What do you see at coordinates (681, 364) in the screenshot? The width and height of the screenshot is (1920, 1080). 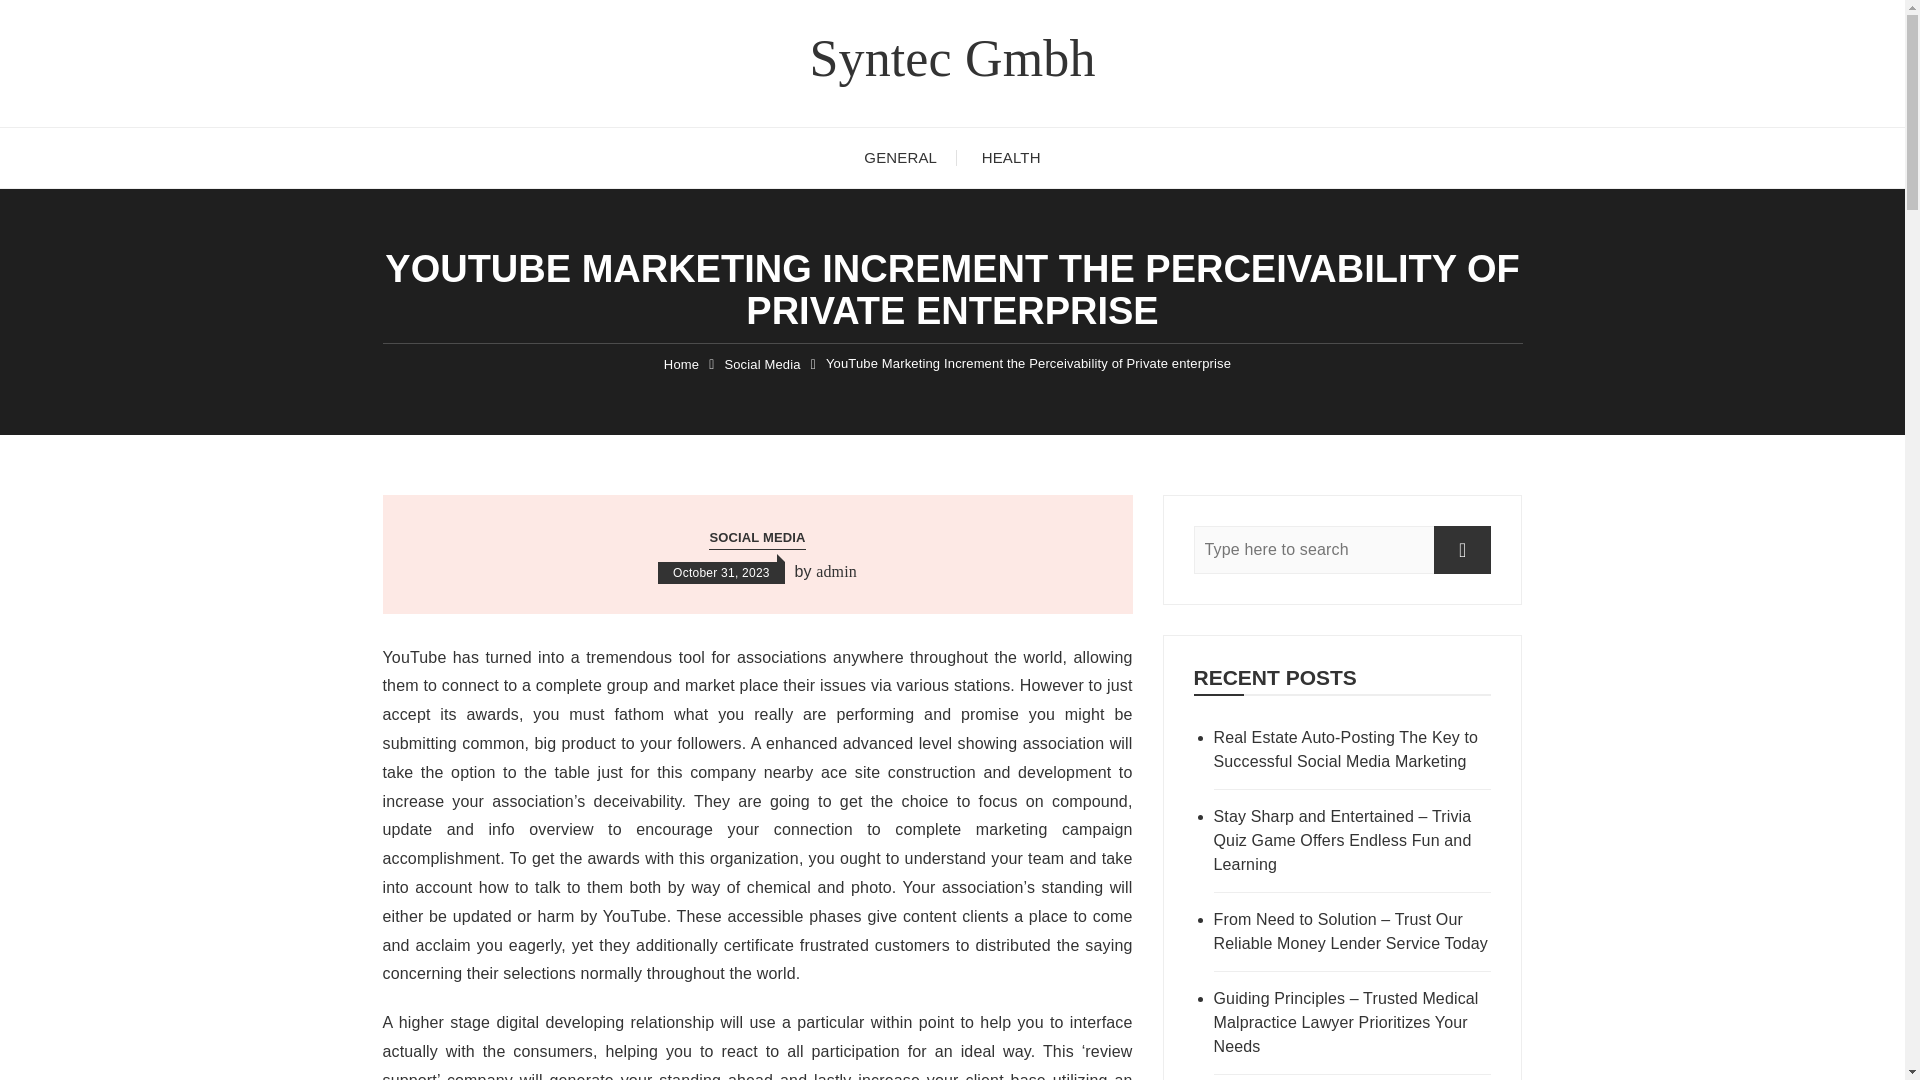 I see `Home` at bounding box center [681, 364].